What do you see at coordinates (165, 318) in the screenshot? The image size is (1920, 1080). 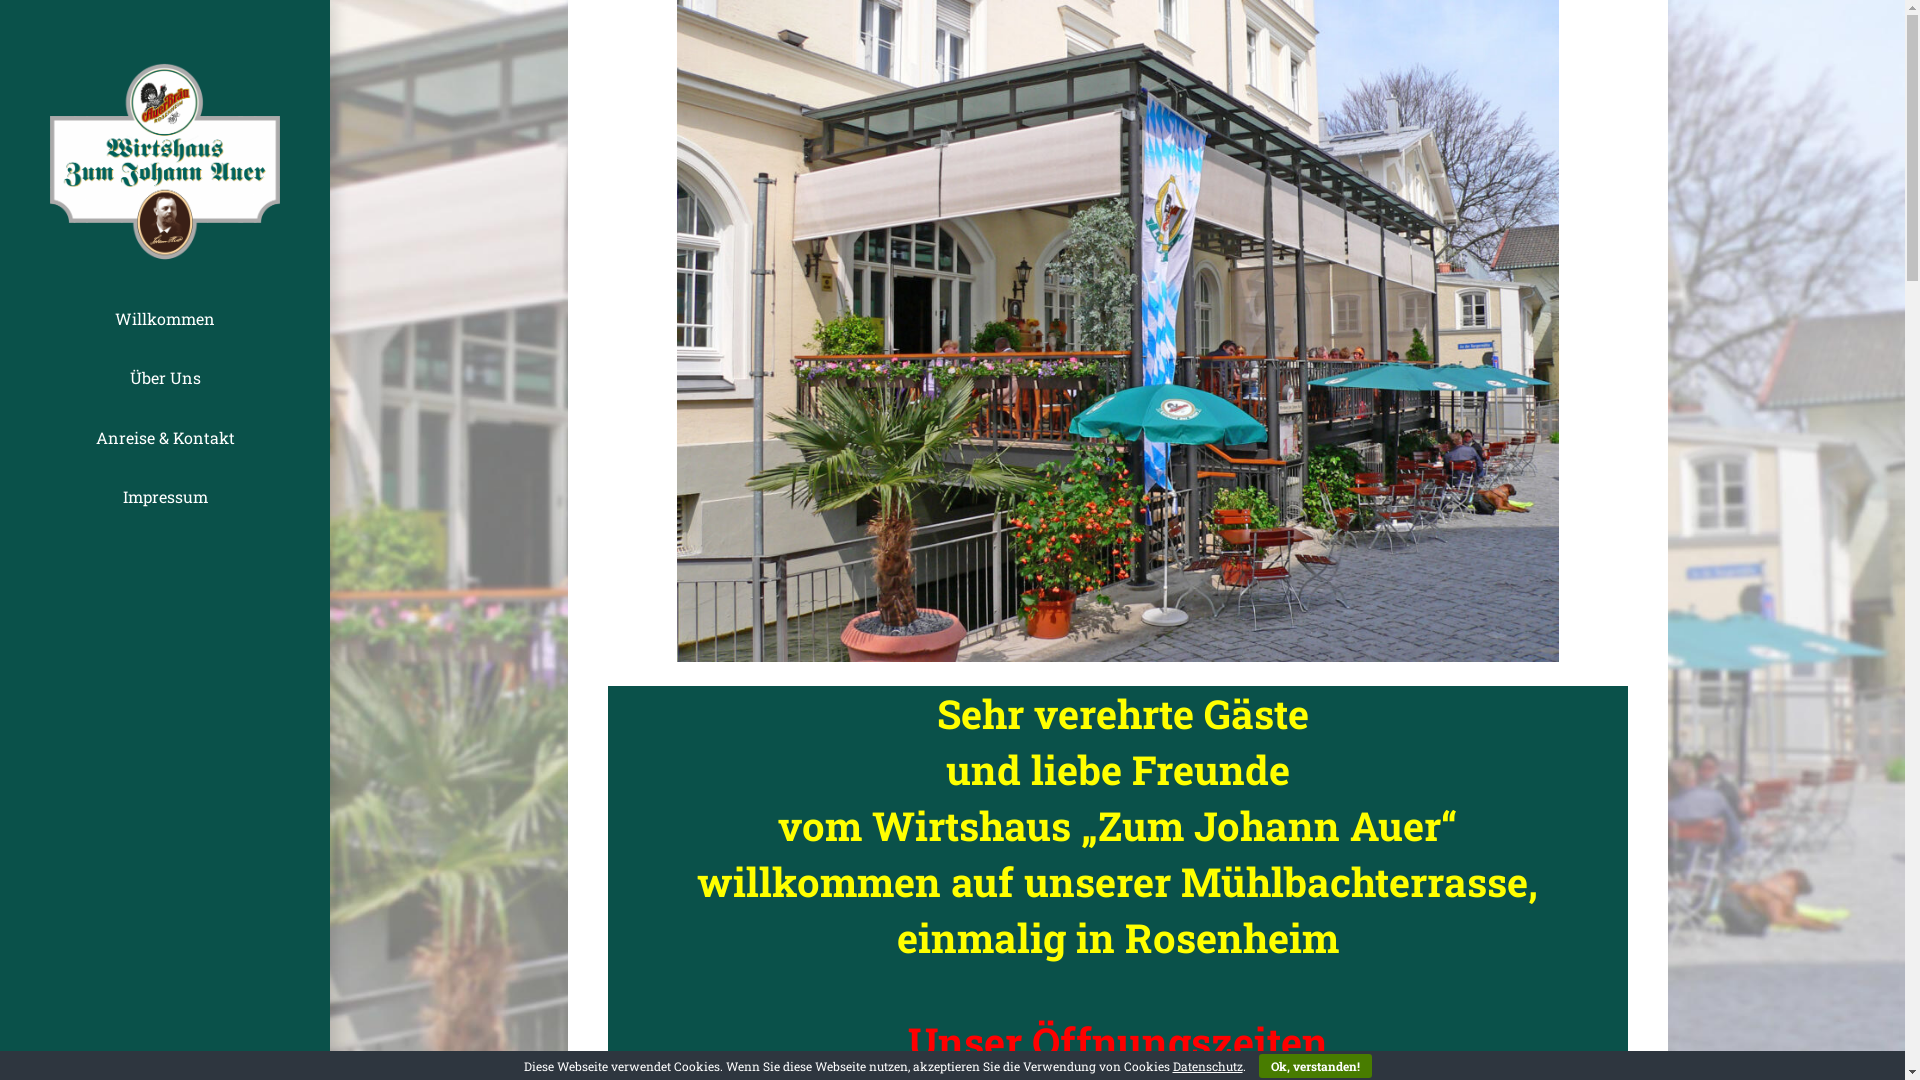 I see `Willkommen` at bounding box center [165, 318].